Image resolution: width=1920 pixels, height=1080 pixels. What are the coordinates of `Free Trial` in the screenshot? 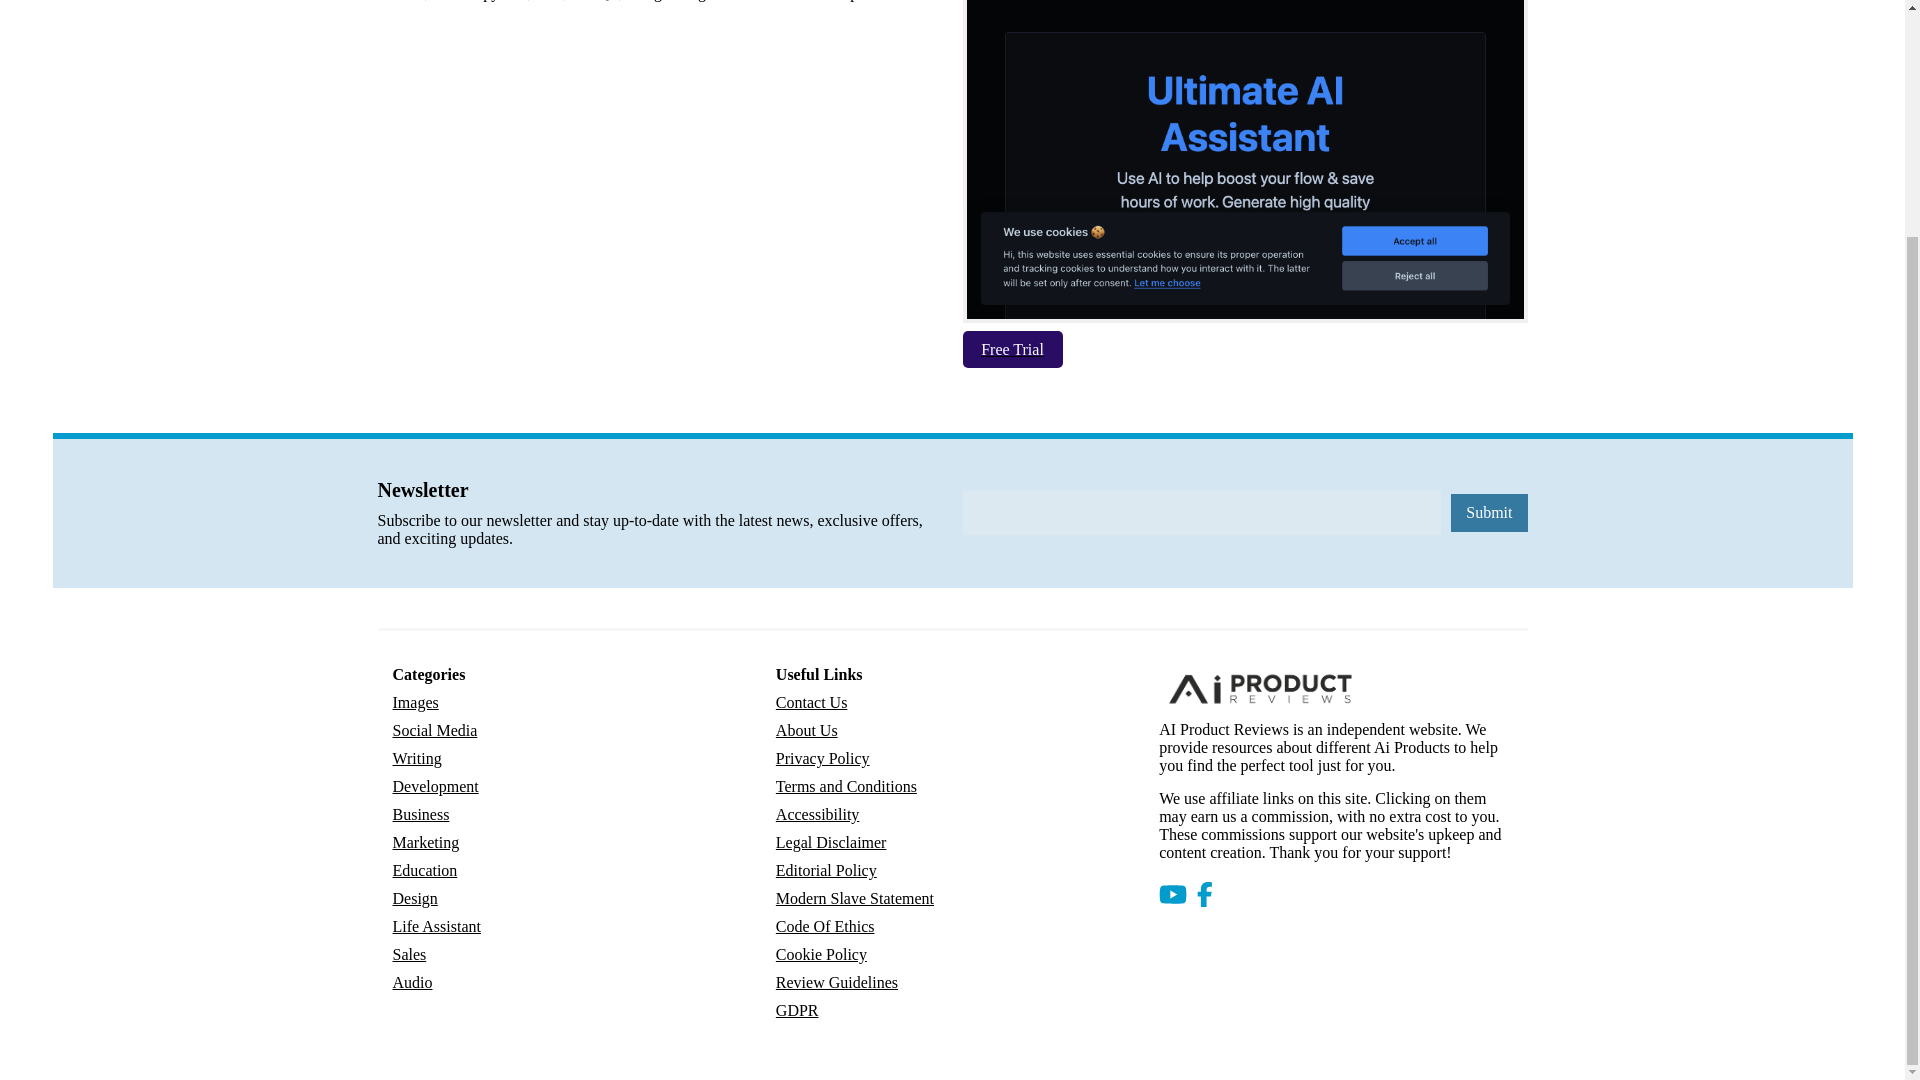 It's located at (1014, 351).